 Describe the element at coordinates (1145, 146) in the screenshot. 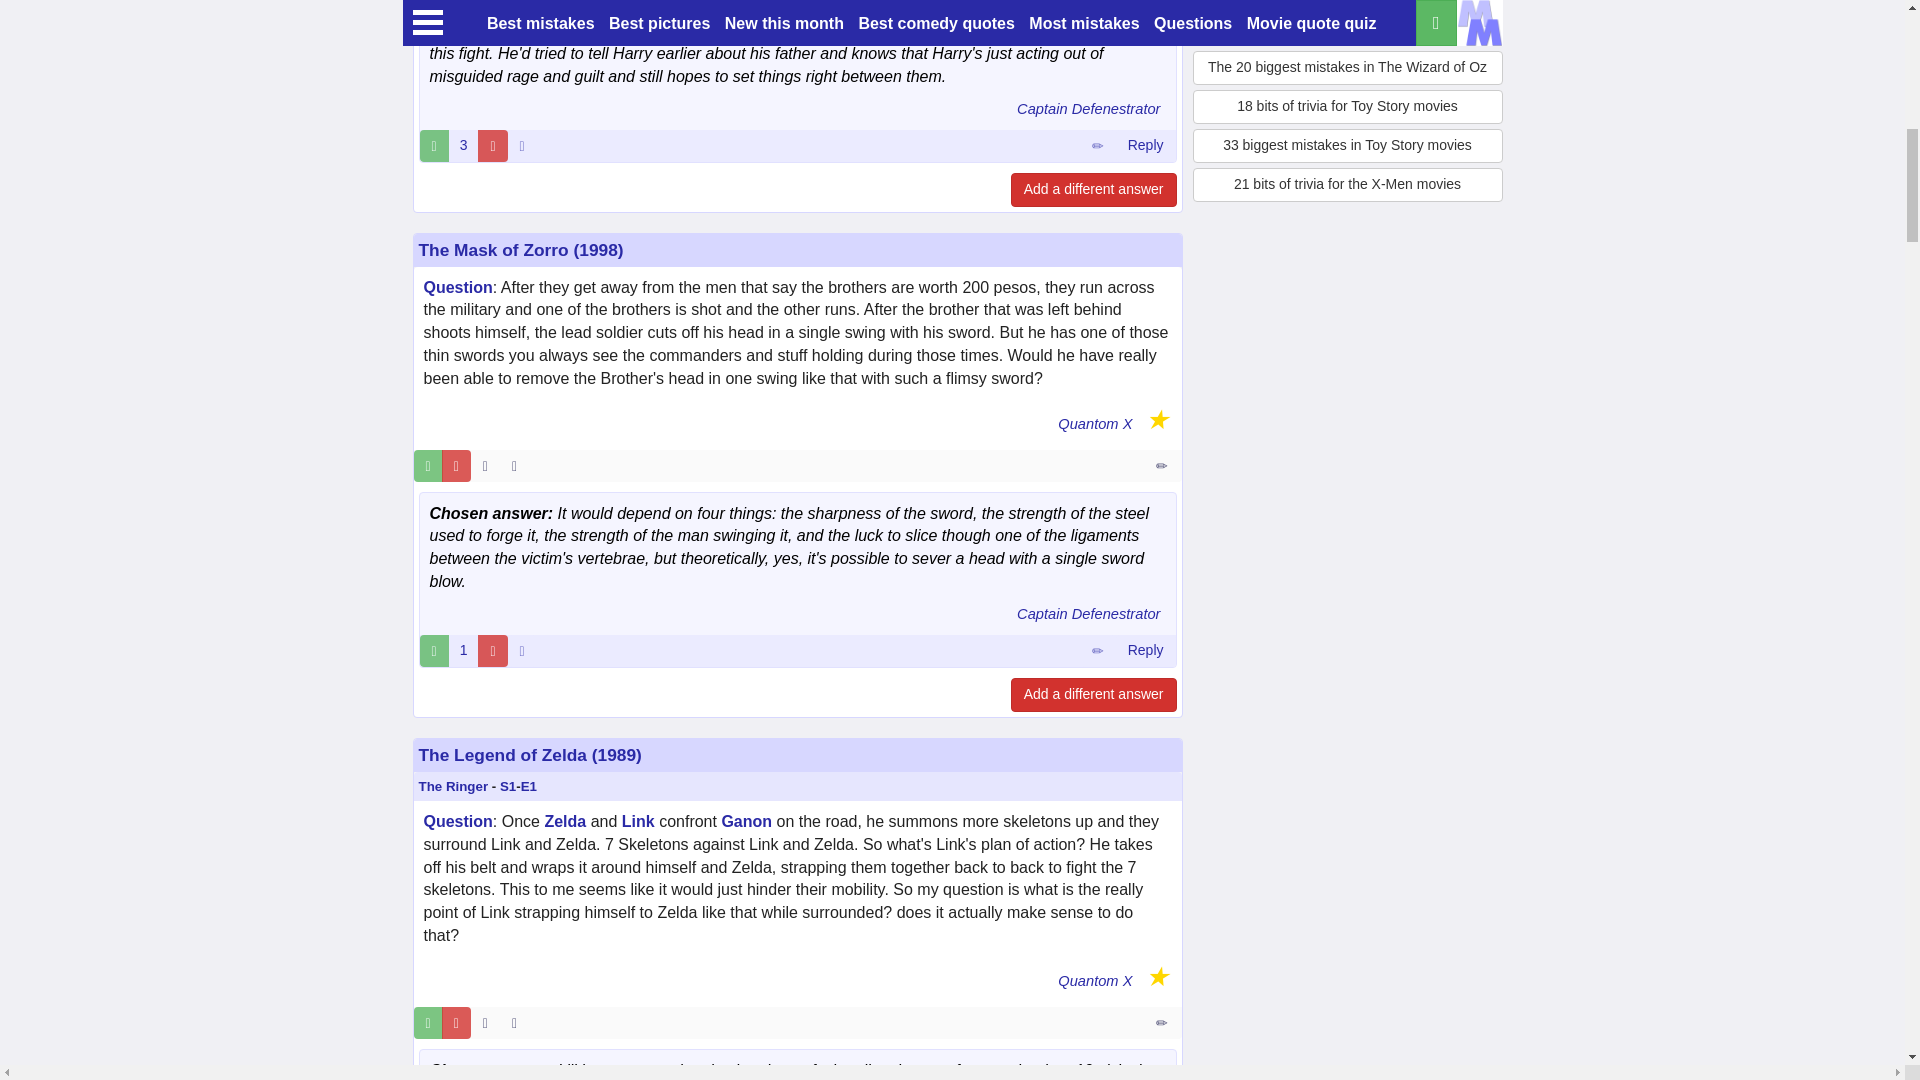

I see `Comment on answer 53773` at that location.